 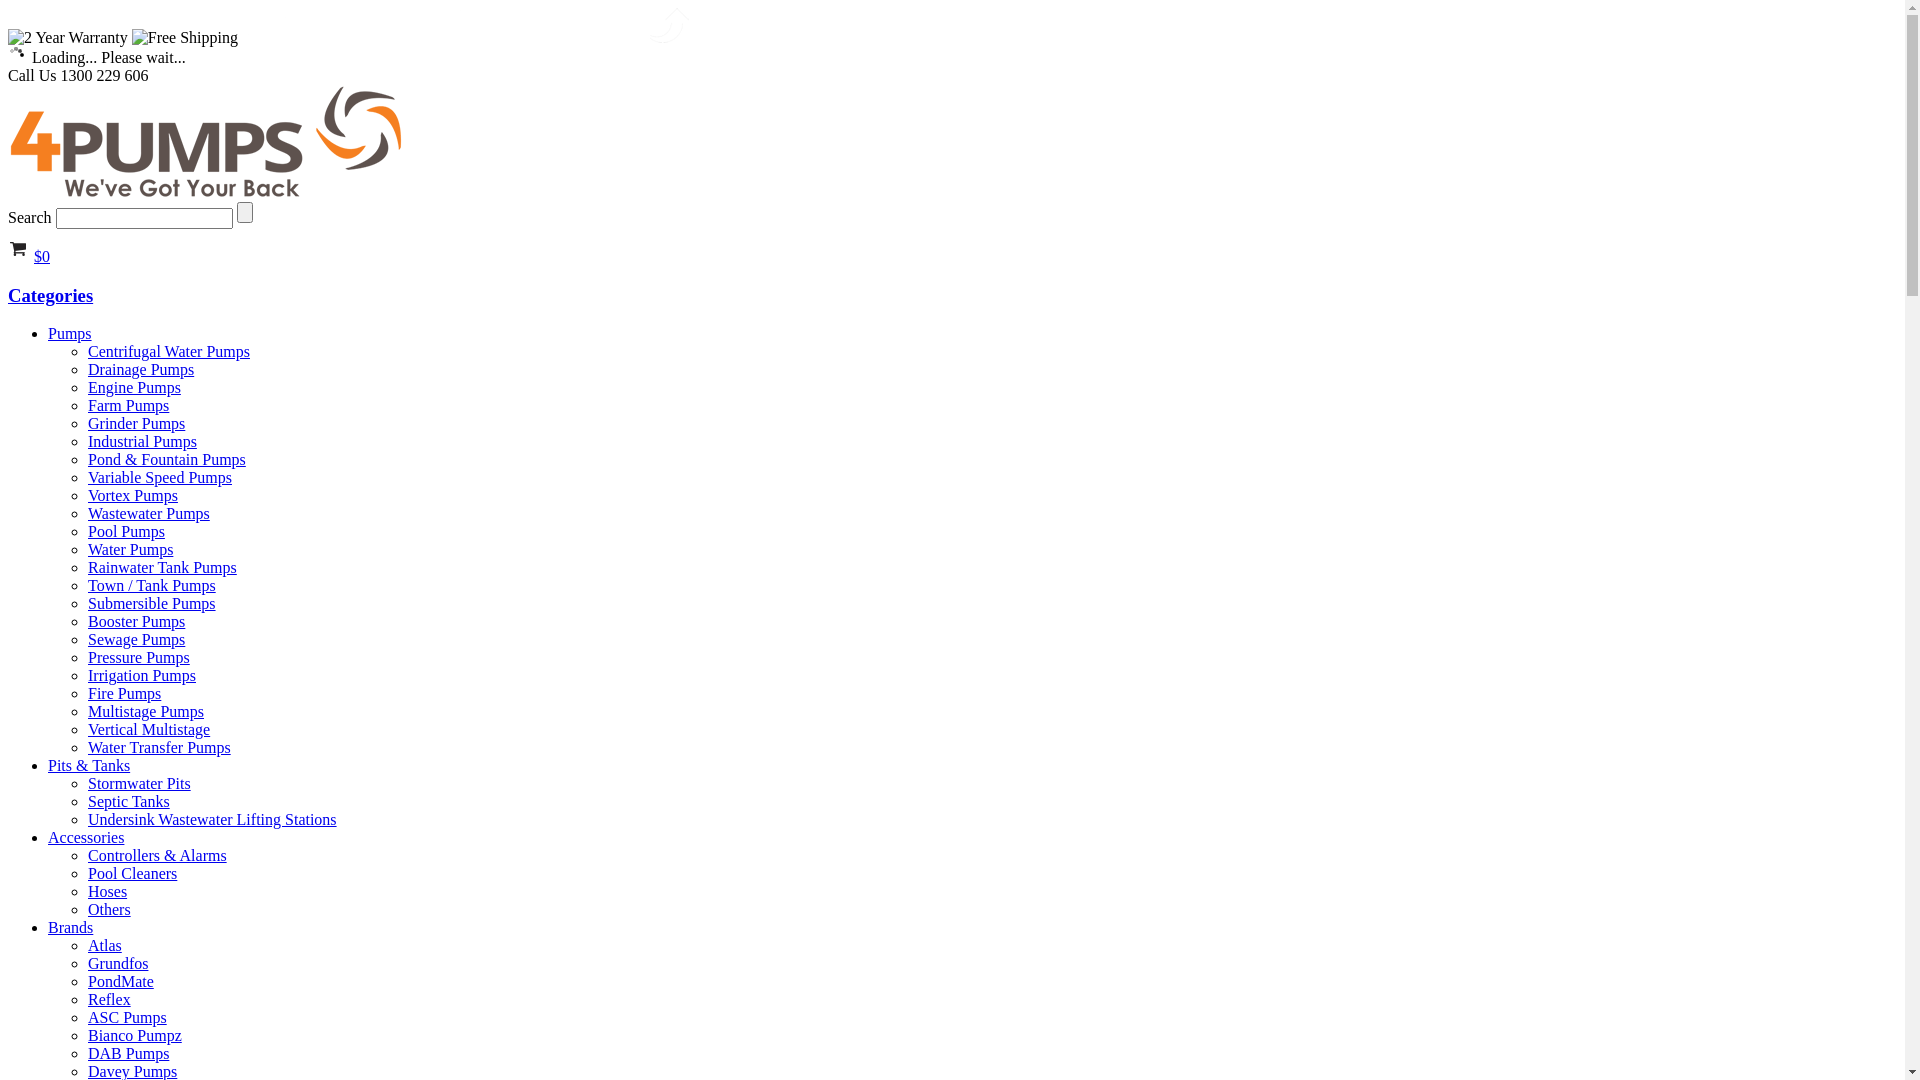 I want to click on Pool Cleaners, so click(x=132, y=874).